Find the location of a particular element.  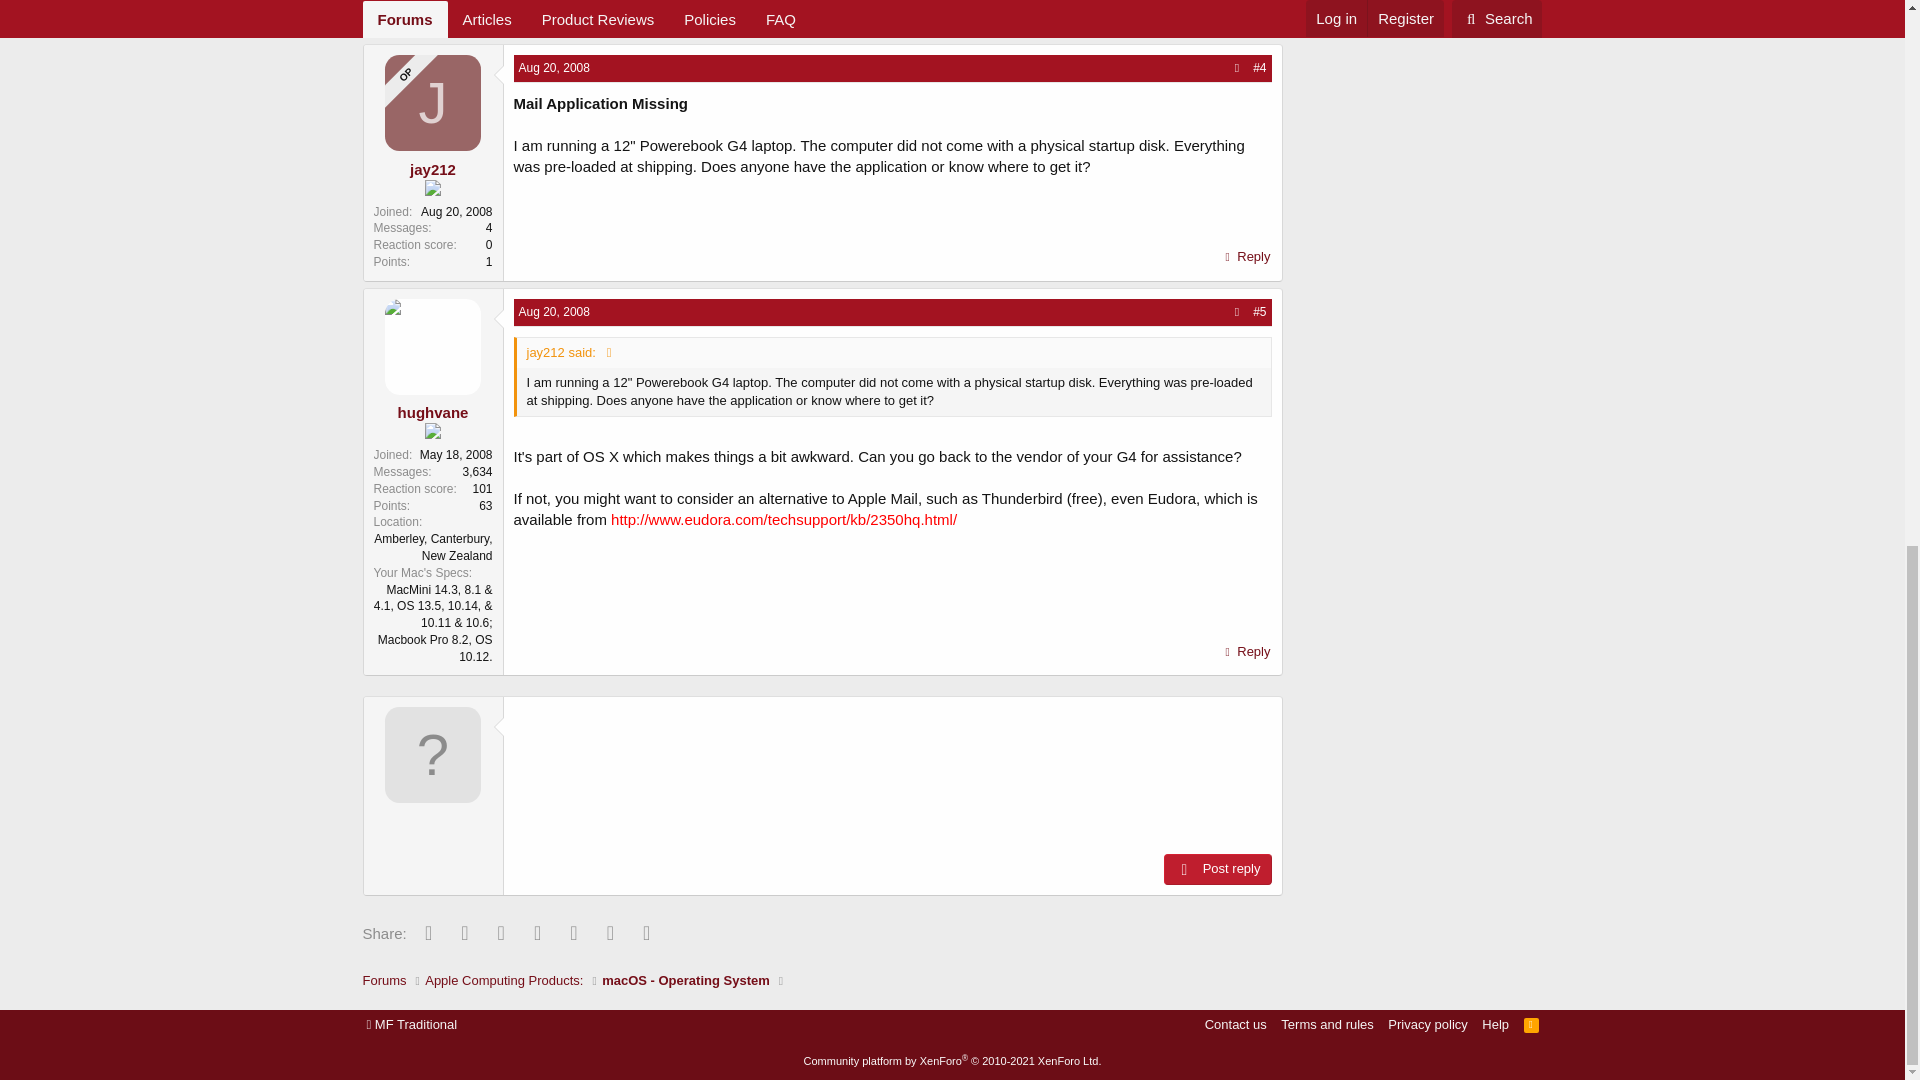

Style chooser is located at coordinates (411, 1024).